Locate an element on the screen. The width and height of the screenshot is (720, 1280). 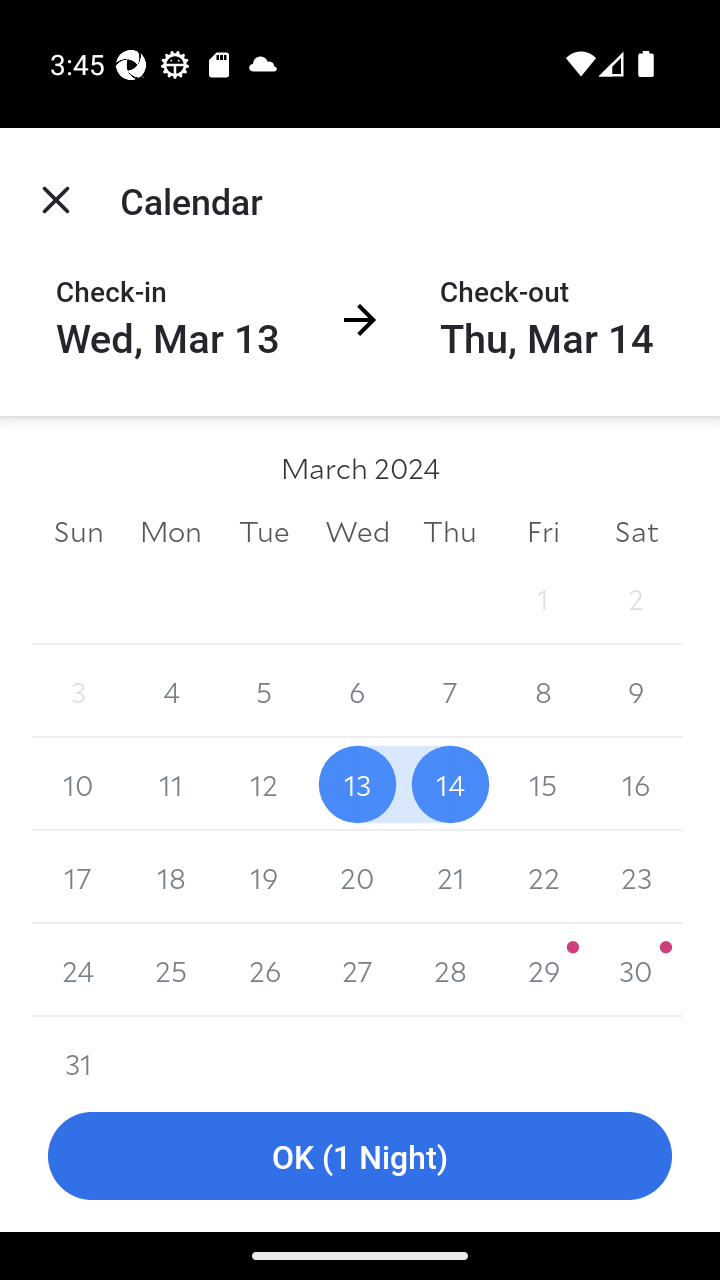
16 16 March 2024 is located at coordinates (636, 784).